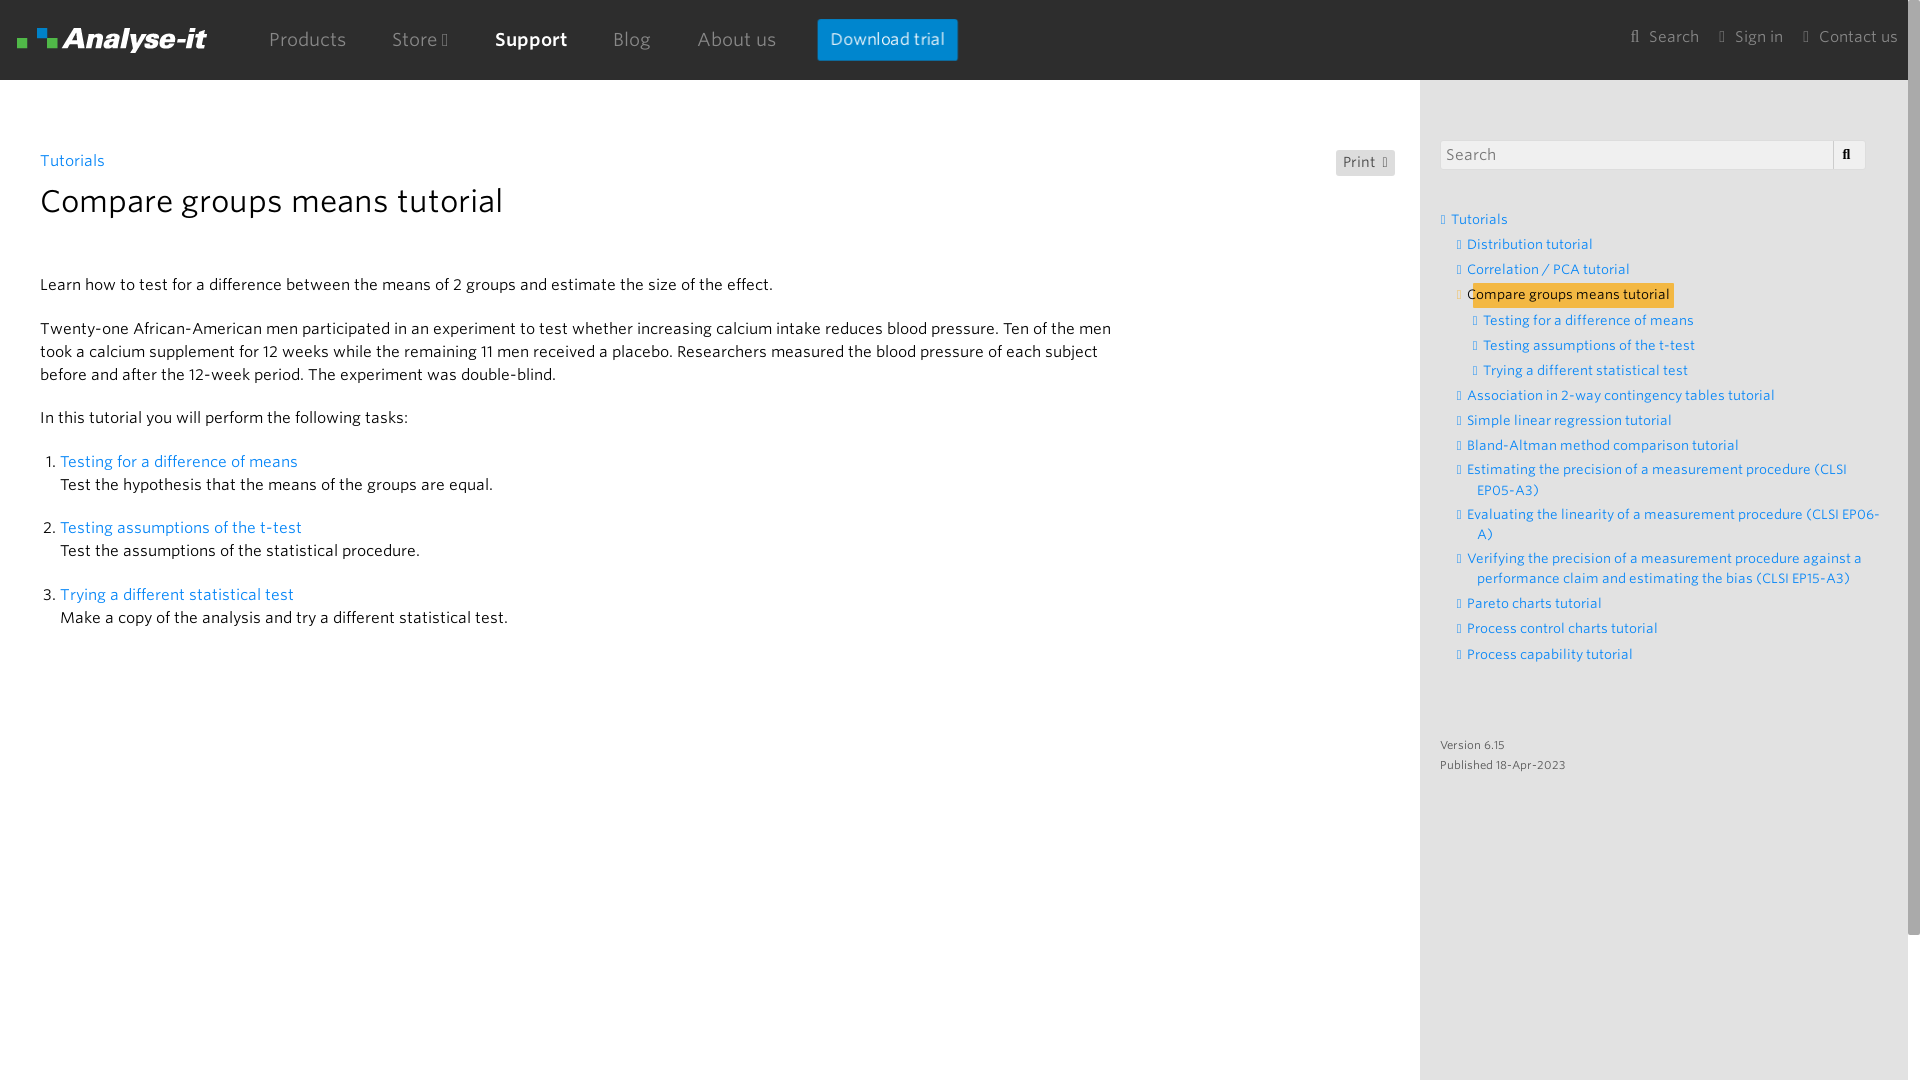  I want to click on Testing for a difference of means, so click(179, 462).